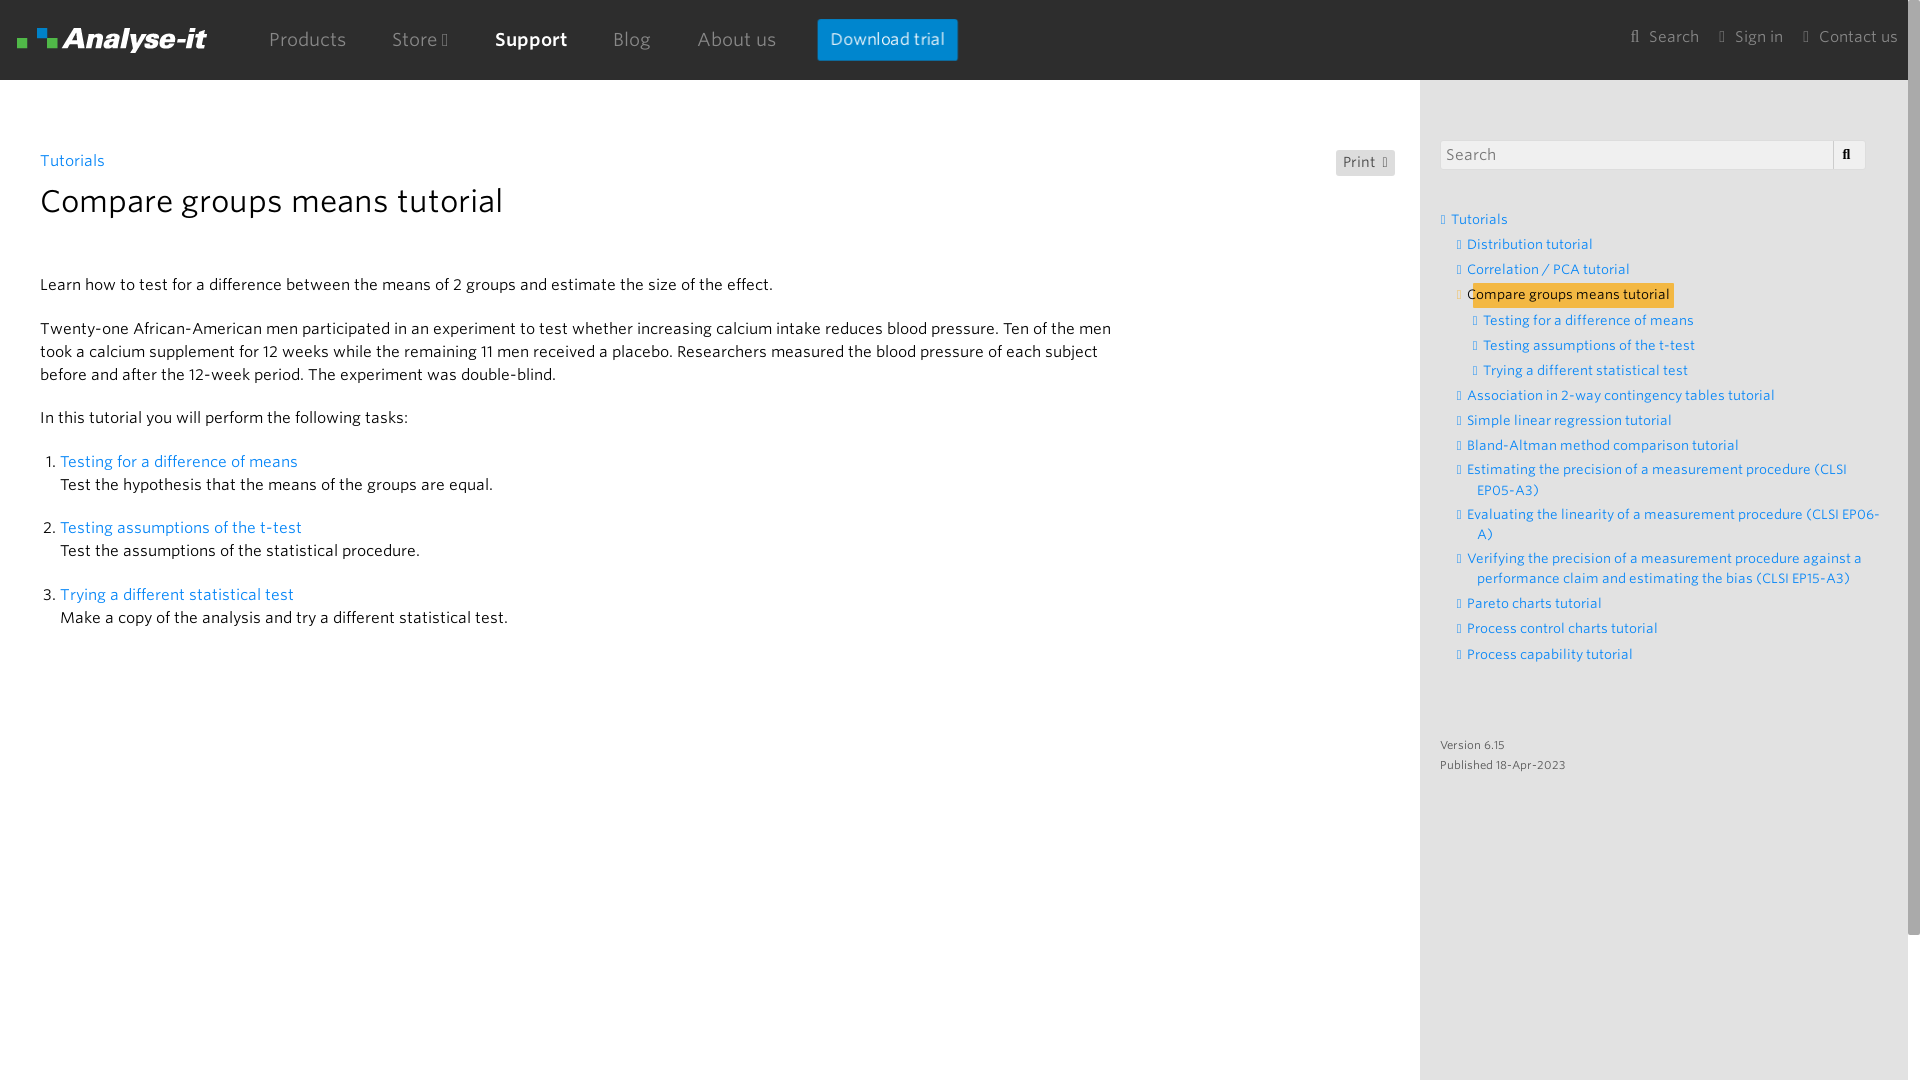  I want to click on Testing for a difference of means, so click(179, 462).